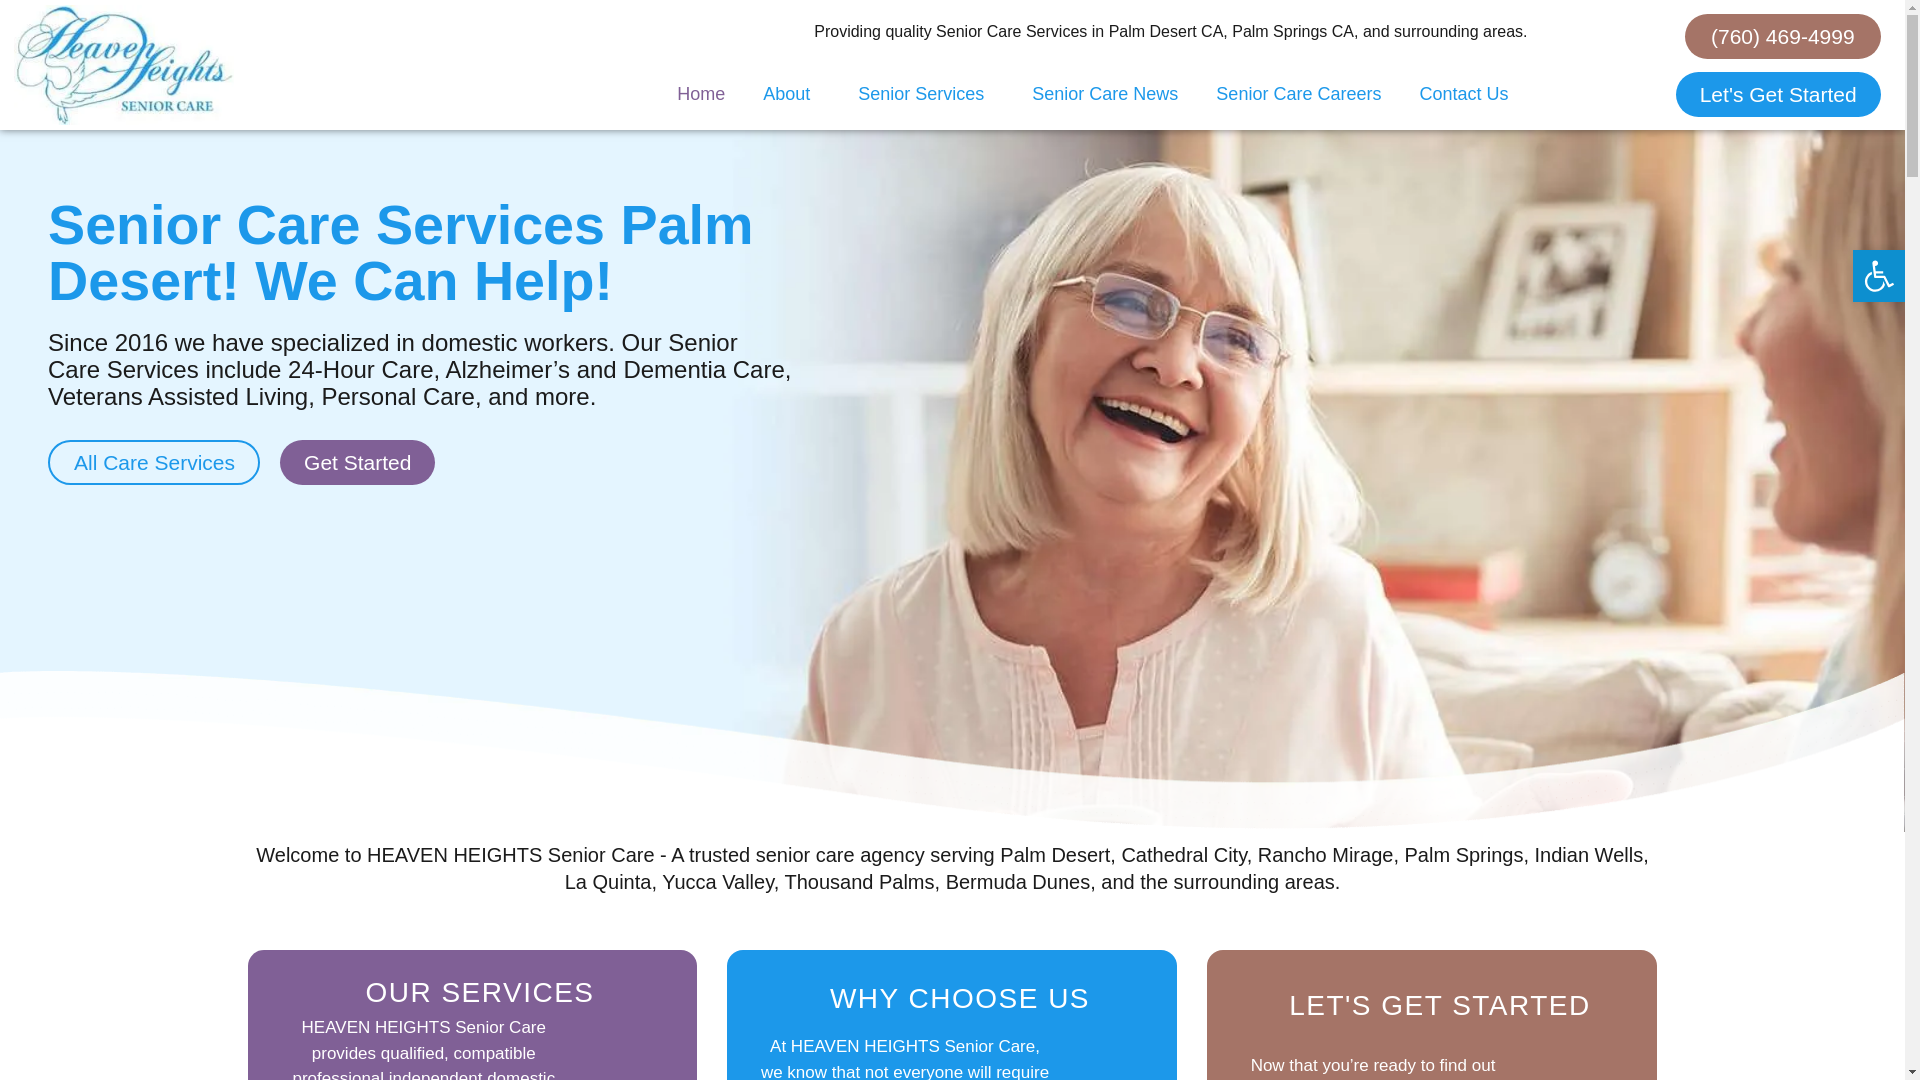 The image size is (1920, 1080). What do you see at coordinates (1298, 93) in the screenshot?
I see `Senior Care Careers` at bounding box center [1298, 93].